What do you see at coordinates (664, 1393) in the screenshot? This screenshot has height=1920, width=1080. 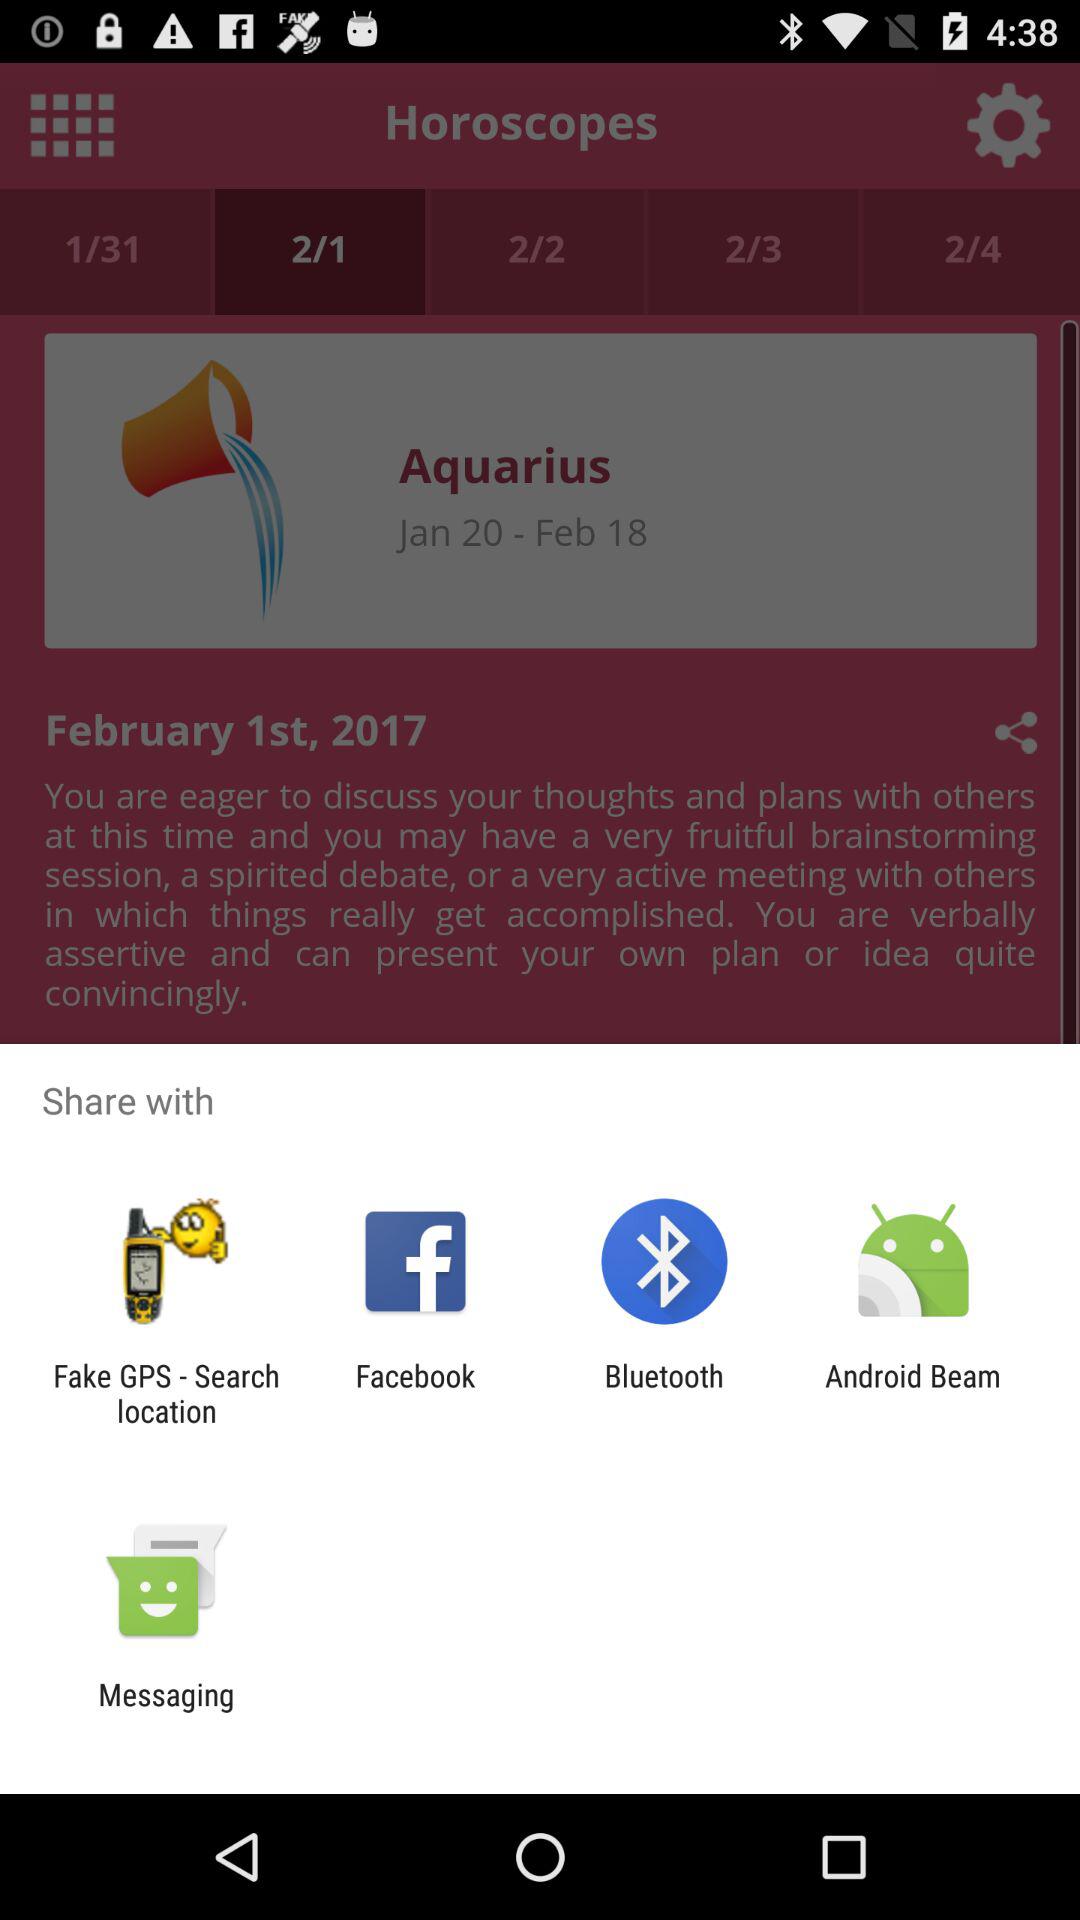 I see `jump to bluetooth app` at bounding box center [664, 1393].